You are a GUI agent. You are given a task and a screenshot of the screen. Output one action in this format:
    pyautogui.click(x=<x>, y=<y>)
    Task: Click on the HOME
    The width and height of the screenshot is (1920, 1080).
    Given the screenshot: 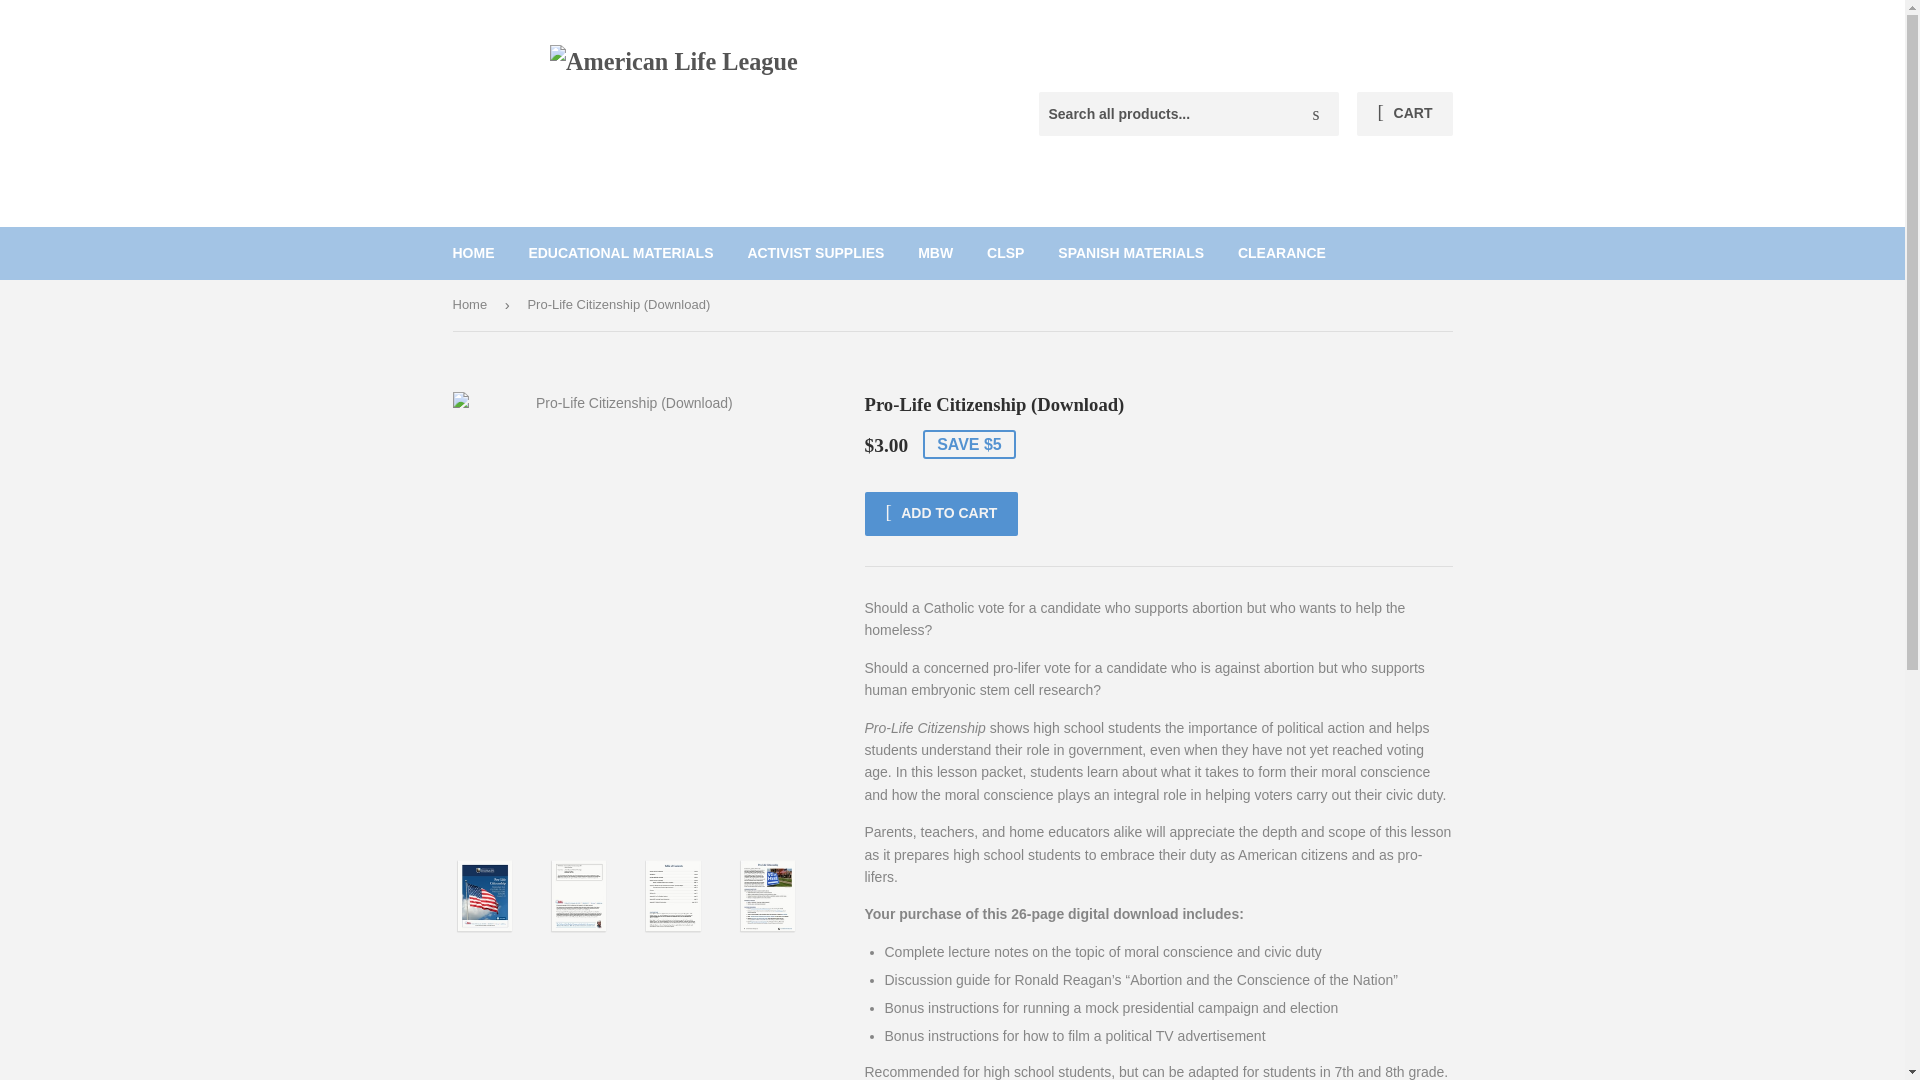 What is the action you would take?
    pyautogui.click(x=474, y=252)
    